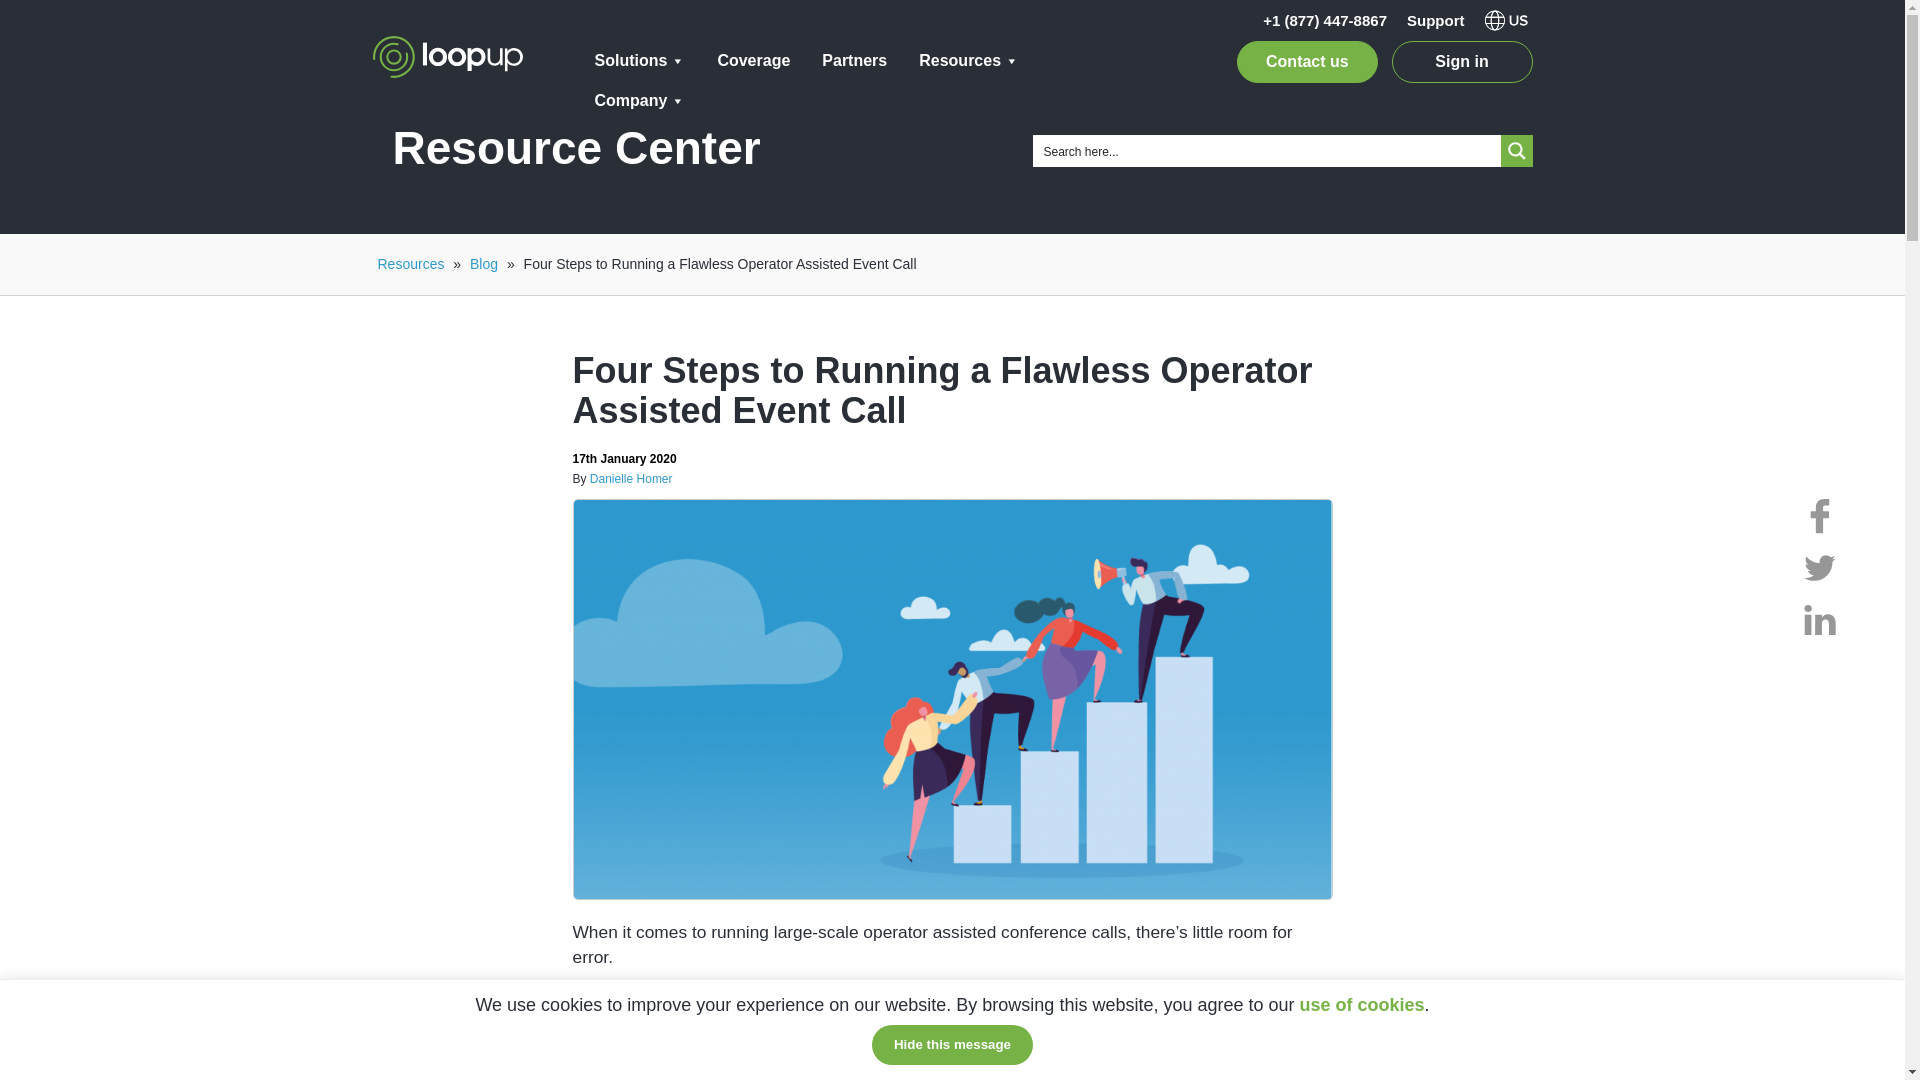 The height and width of the screenshot is (1080, 1920). I want to click on Solutions, so click(639, 61).